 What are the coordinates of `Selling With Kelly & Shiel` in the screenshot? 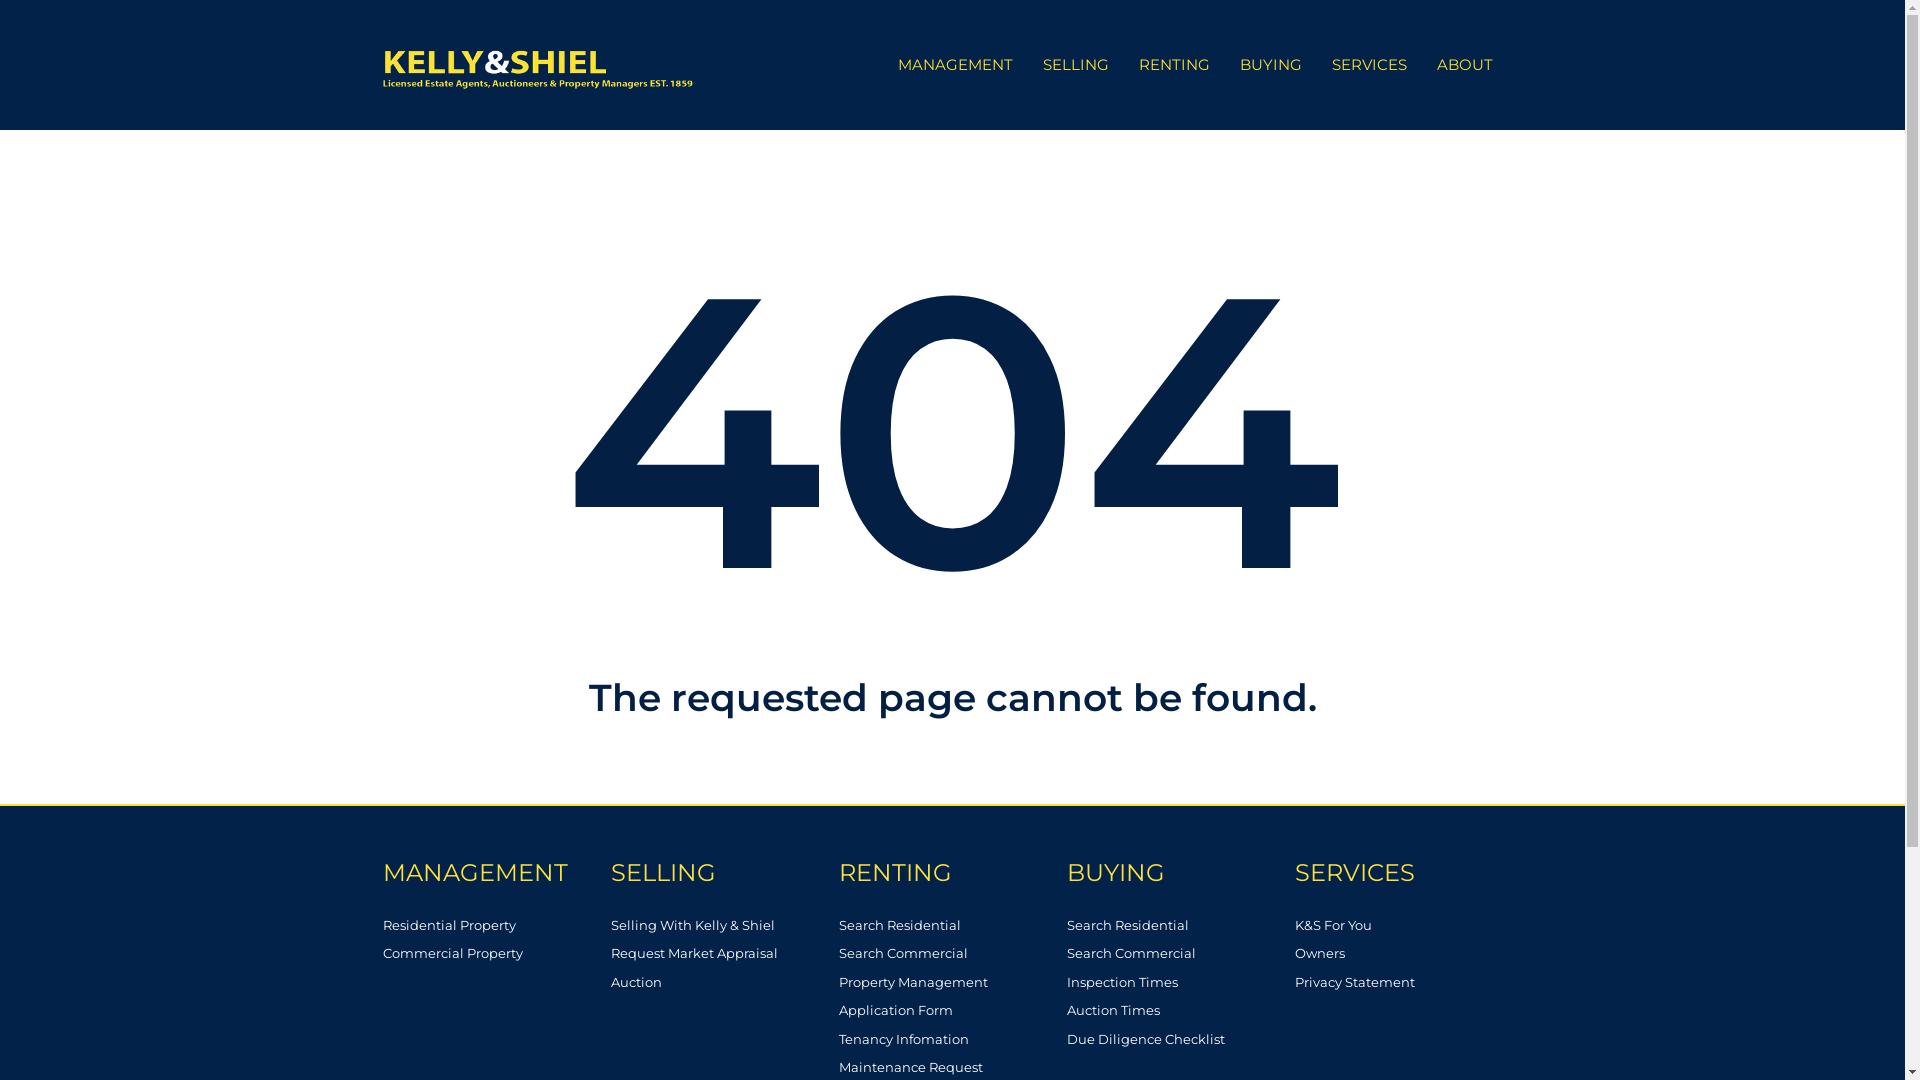 It's located at (724, 926).